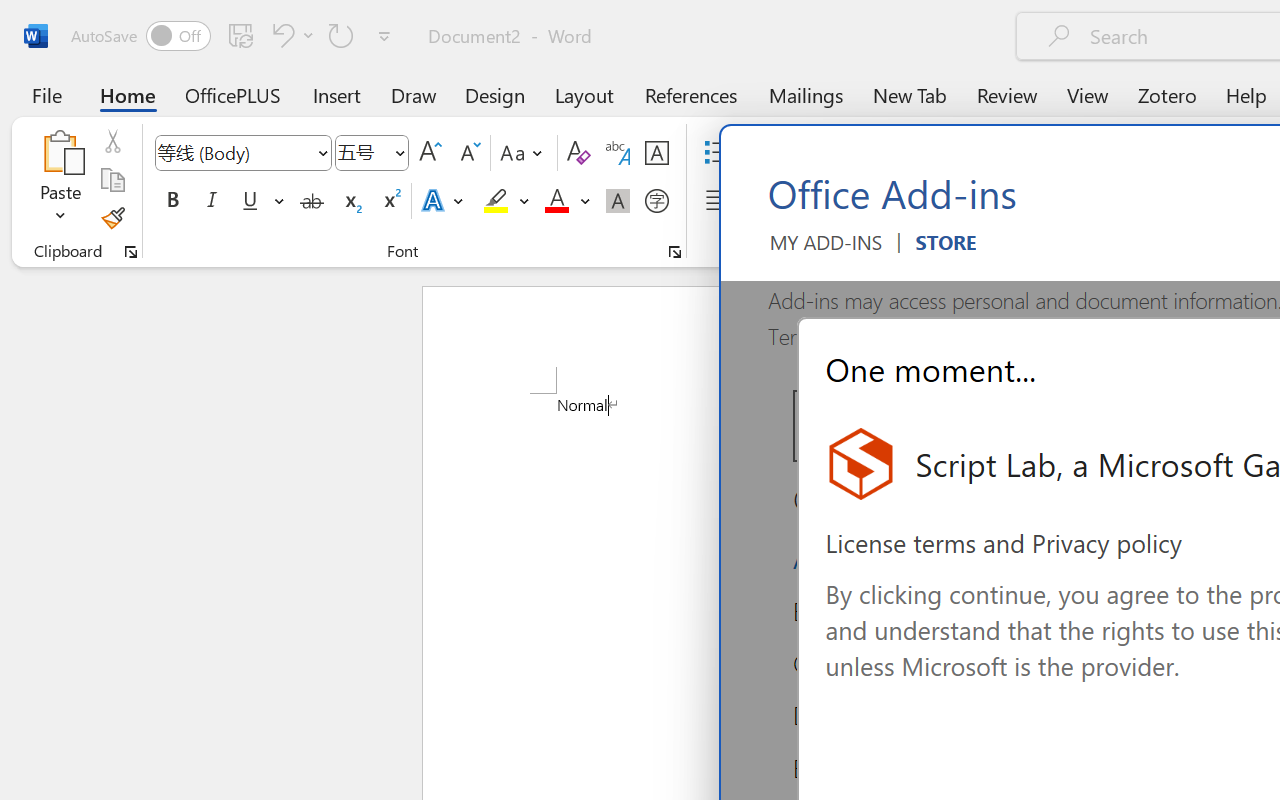  Describe the element at coordinates (234, 152) in the screenshot. I see `Font` at that location.